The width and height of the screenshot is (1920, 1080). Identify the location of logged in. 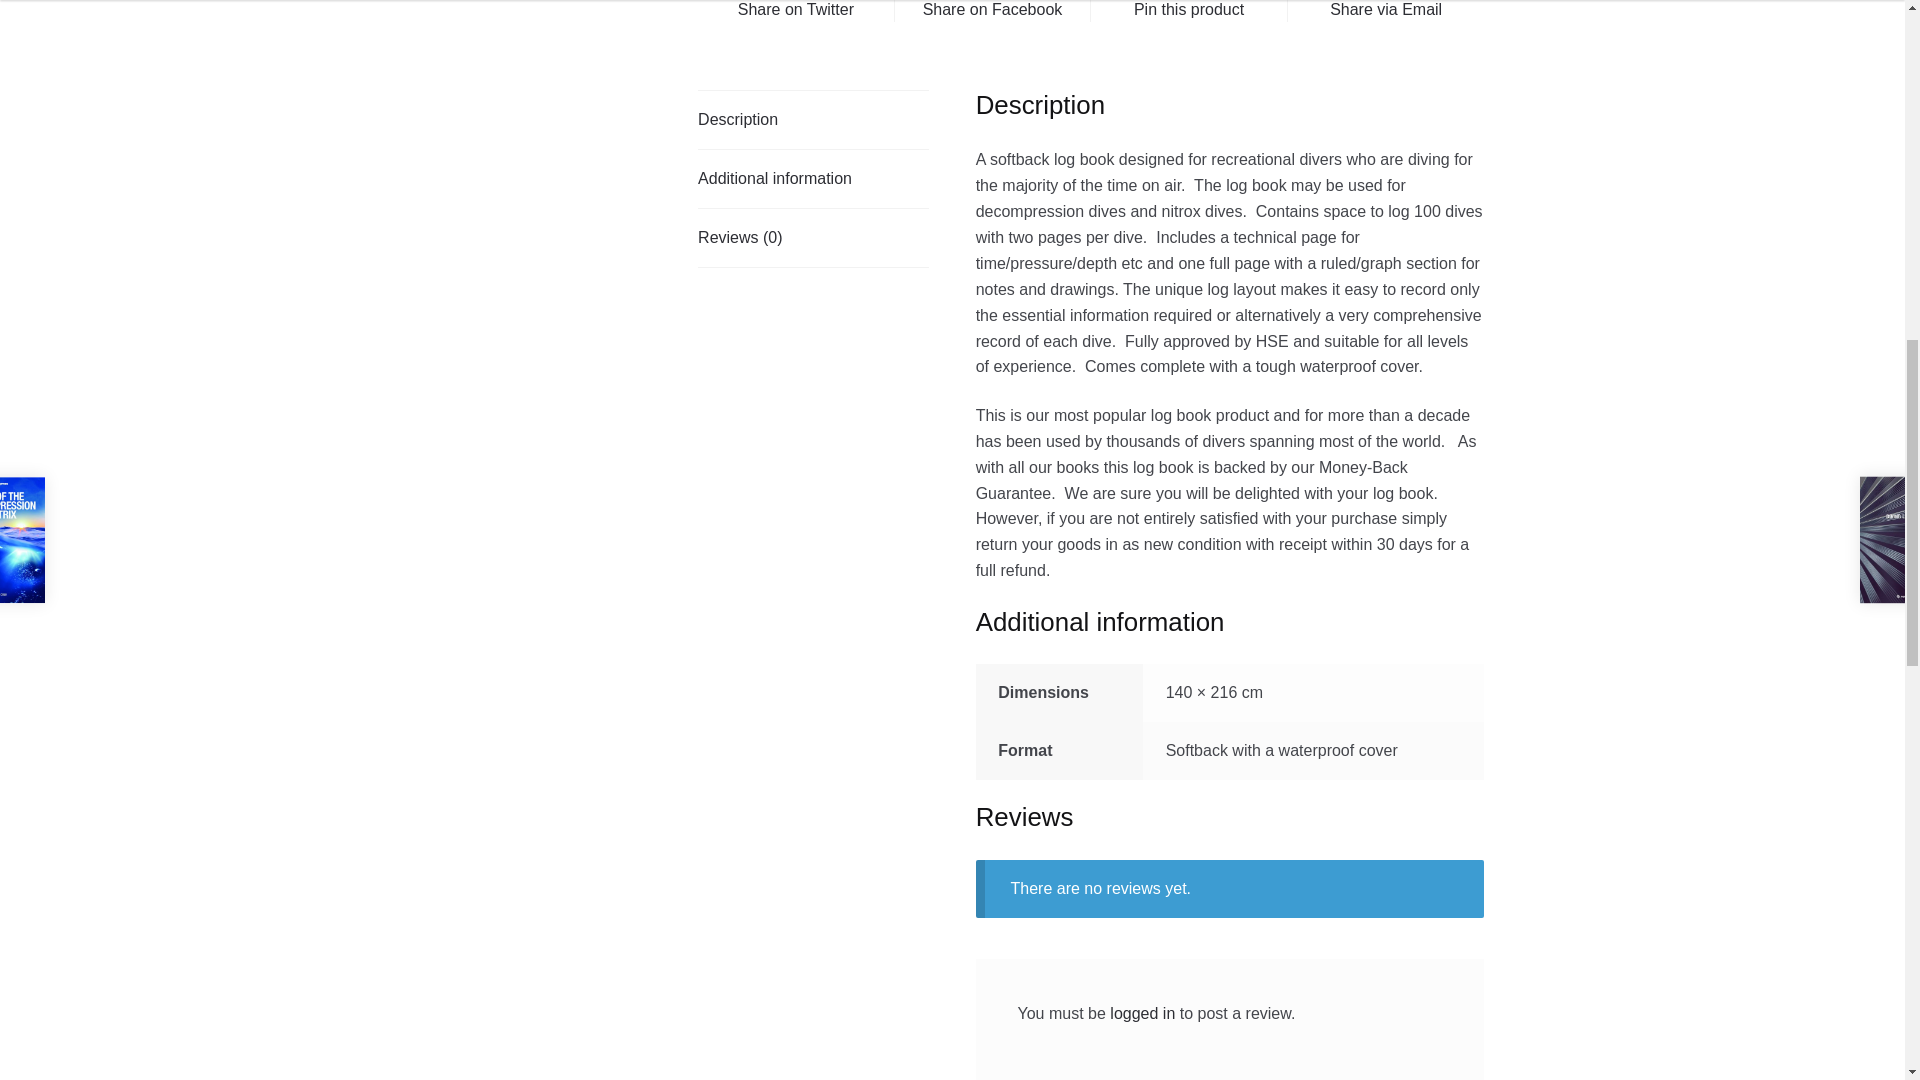
(1142, 1013).